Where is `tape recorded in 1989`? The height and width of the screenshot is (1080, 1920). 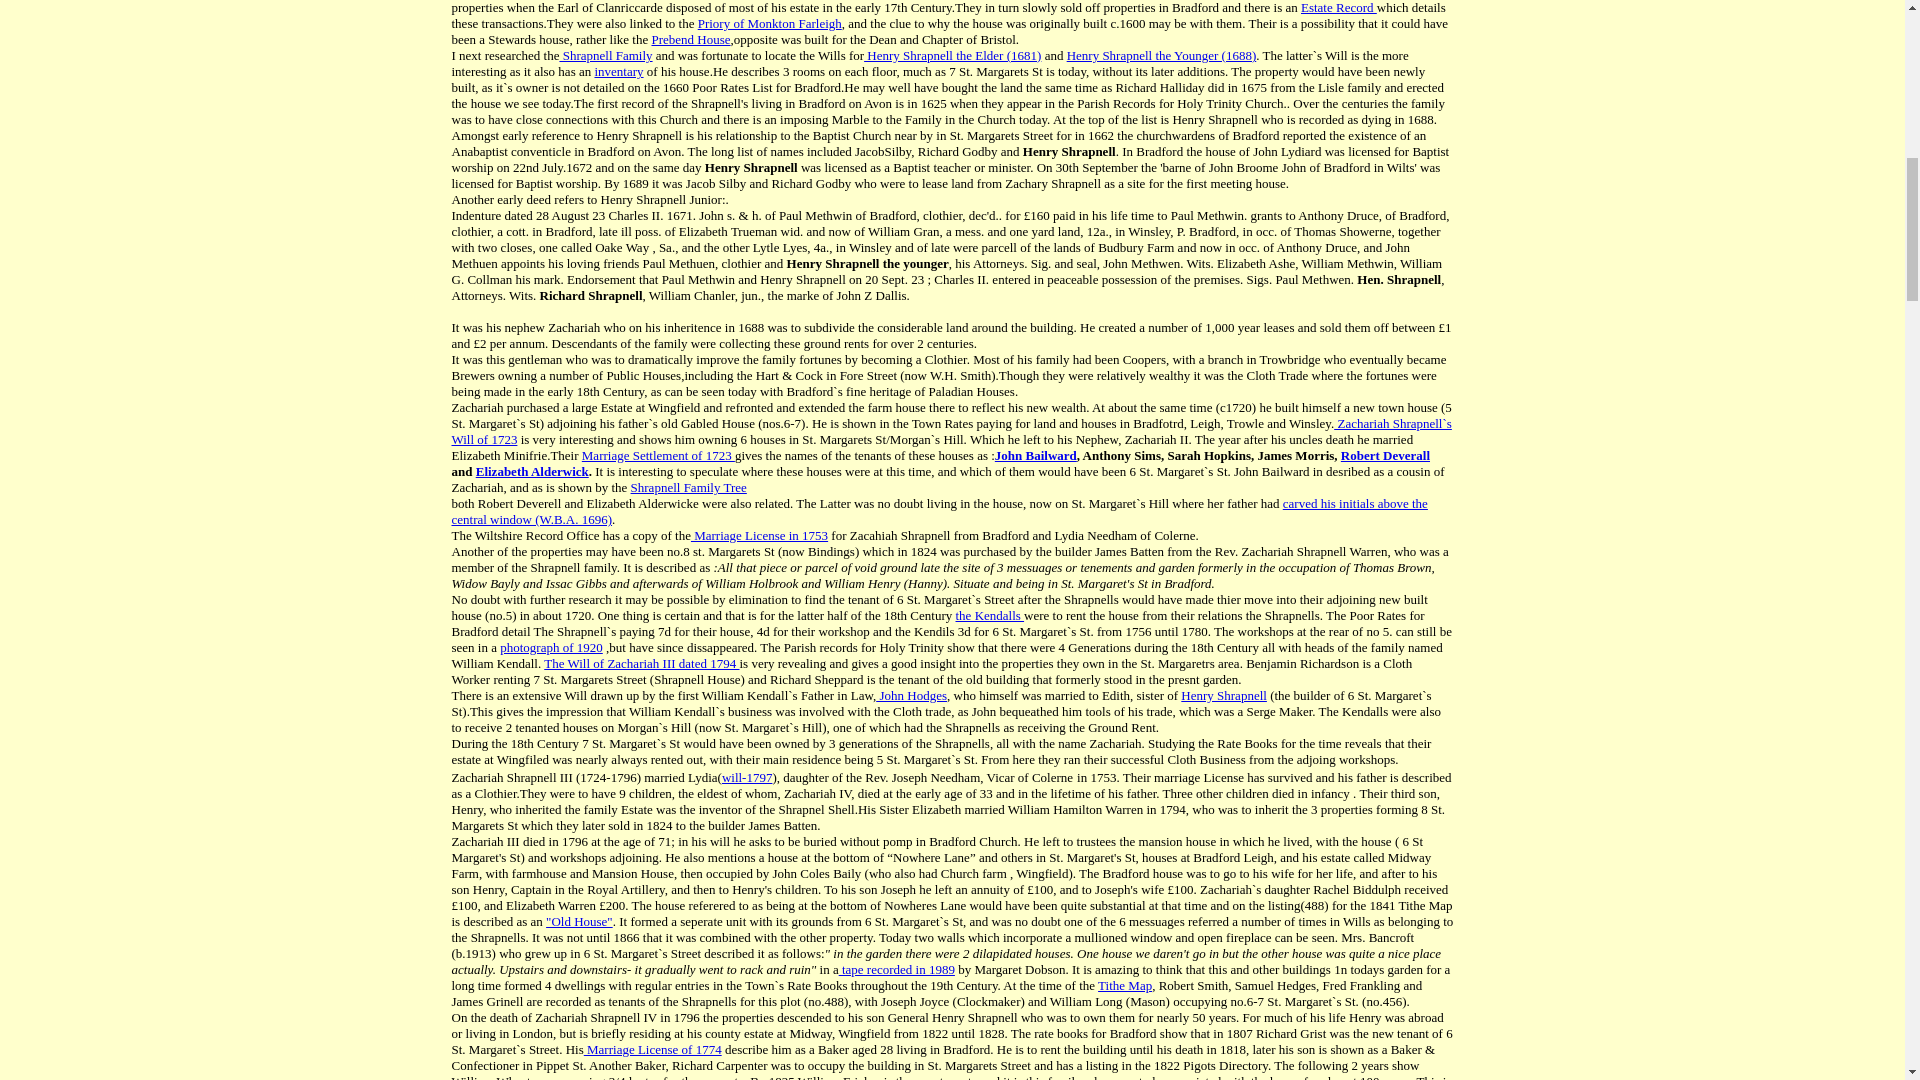 tape recorded in 1989 is located at coordinates (896, 970).